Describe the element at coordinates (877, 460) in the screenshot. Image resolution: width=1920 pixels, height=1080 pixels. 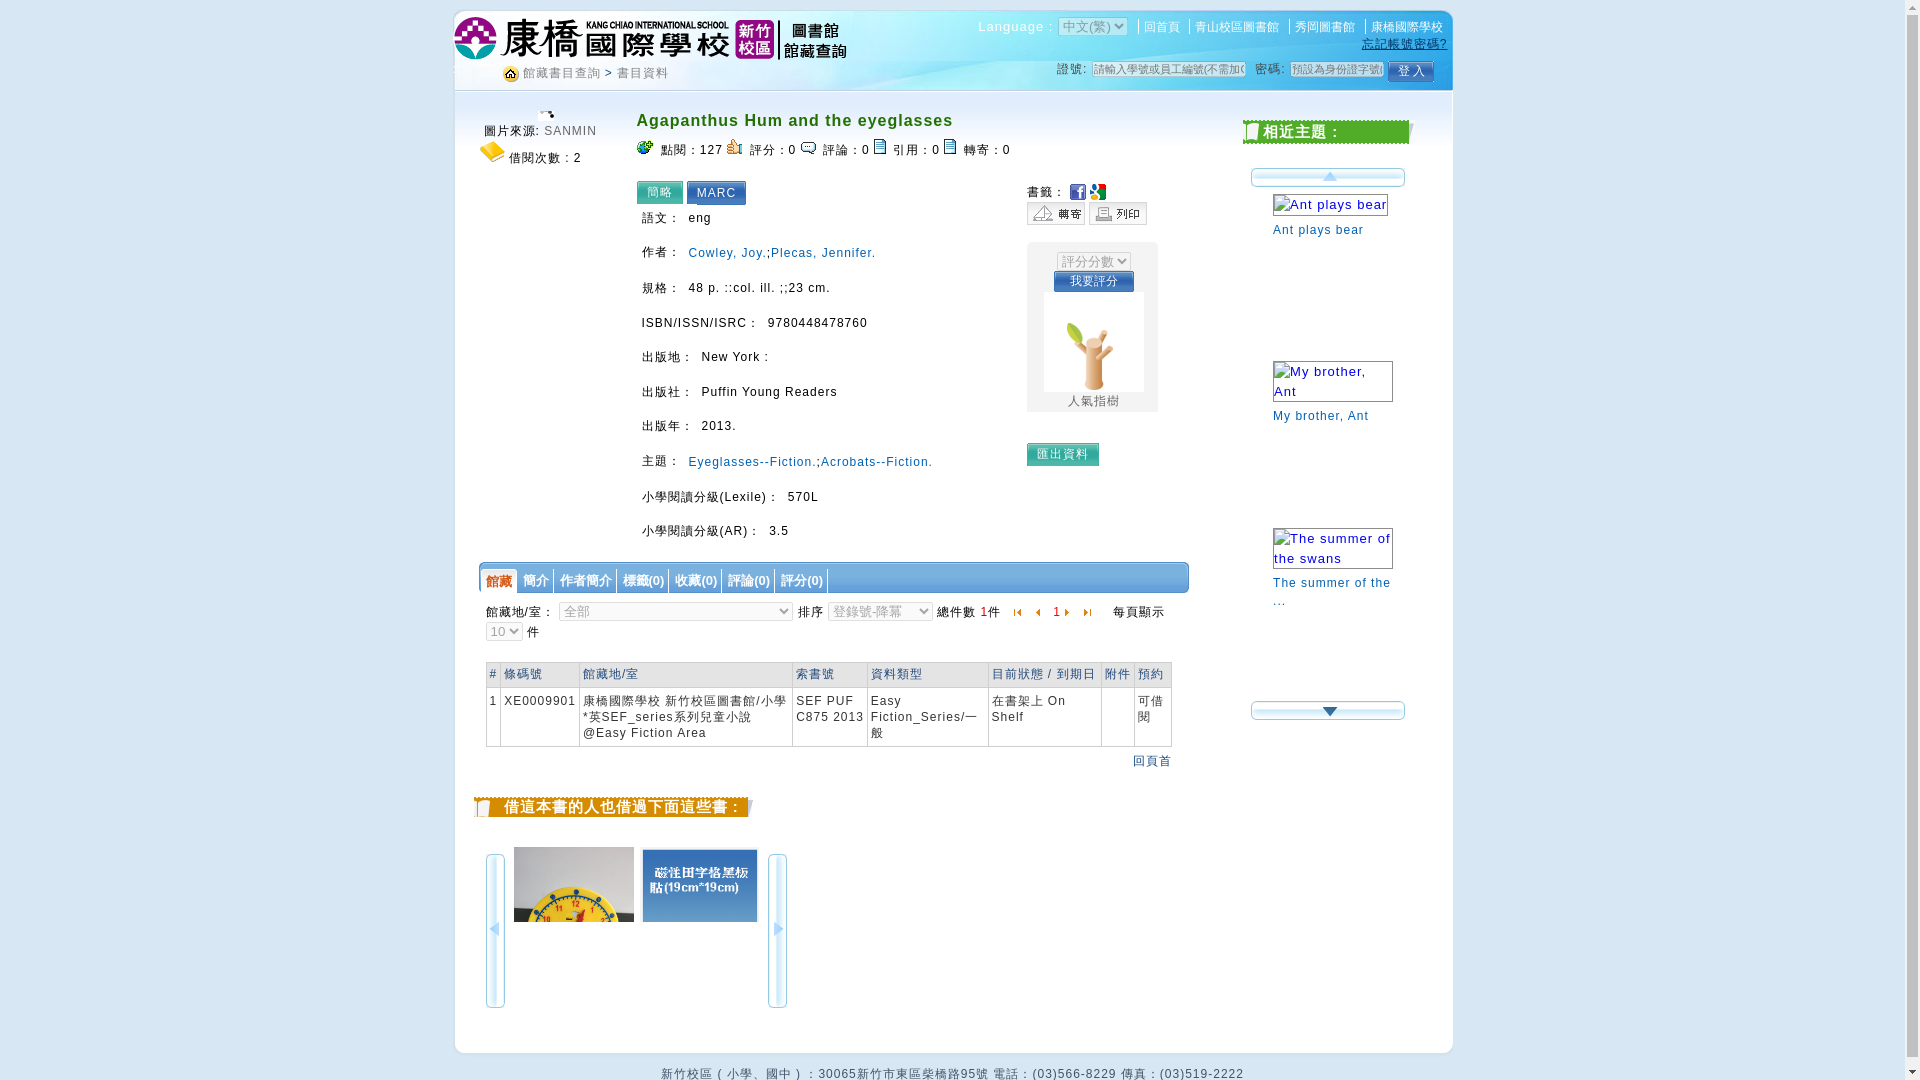
I see `Acrobats--Fiction.` at that location.